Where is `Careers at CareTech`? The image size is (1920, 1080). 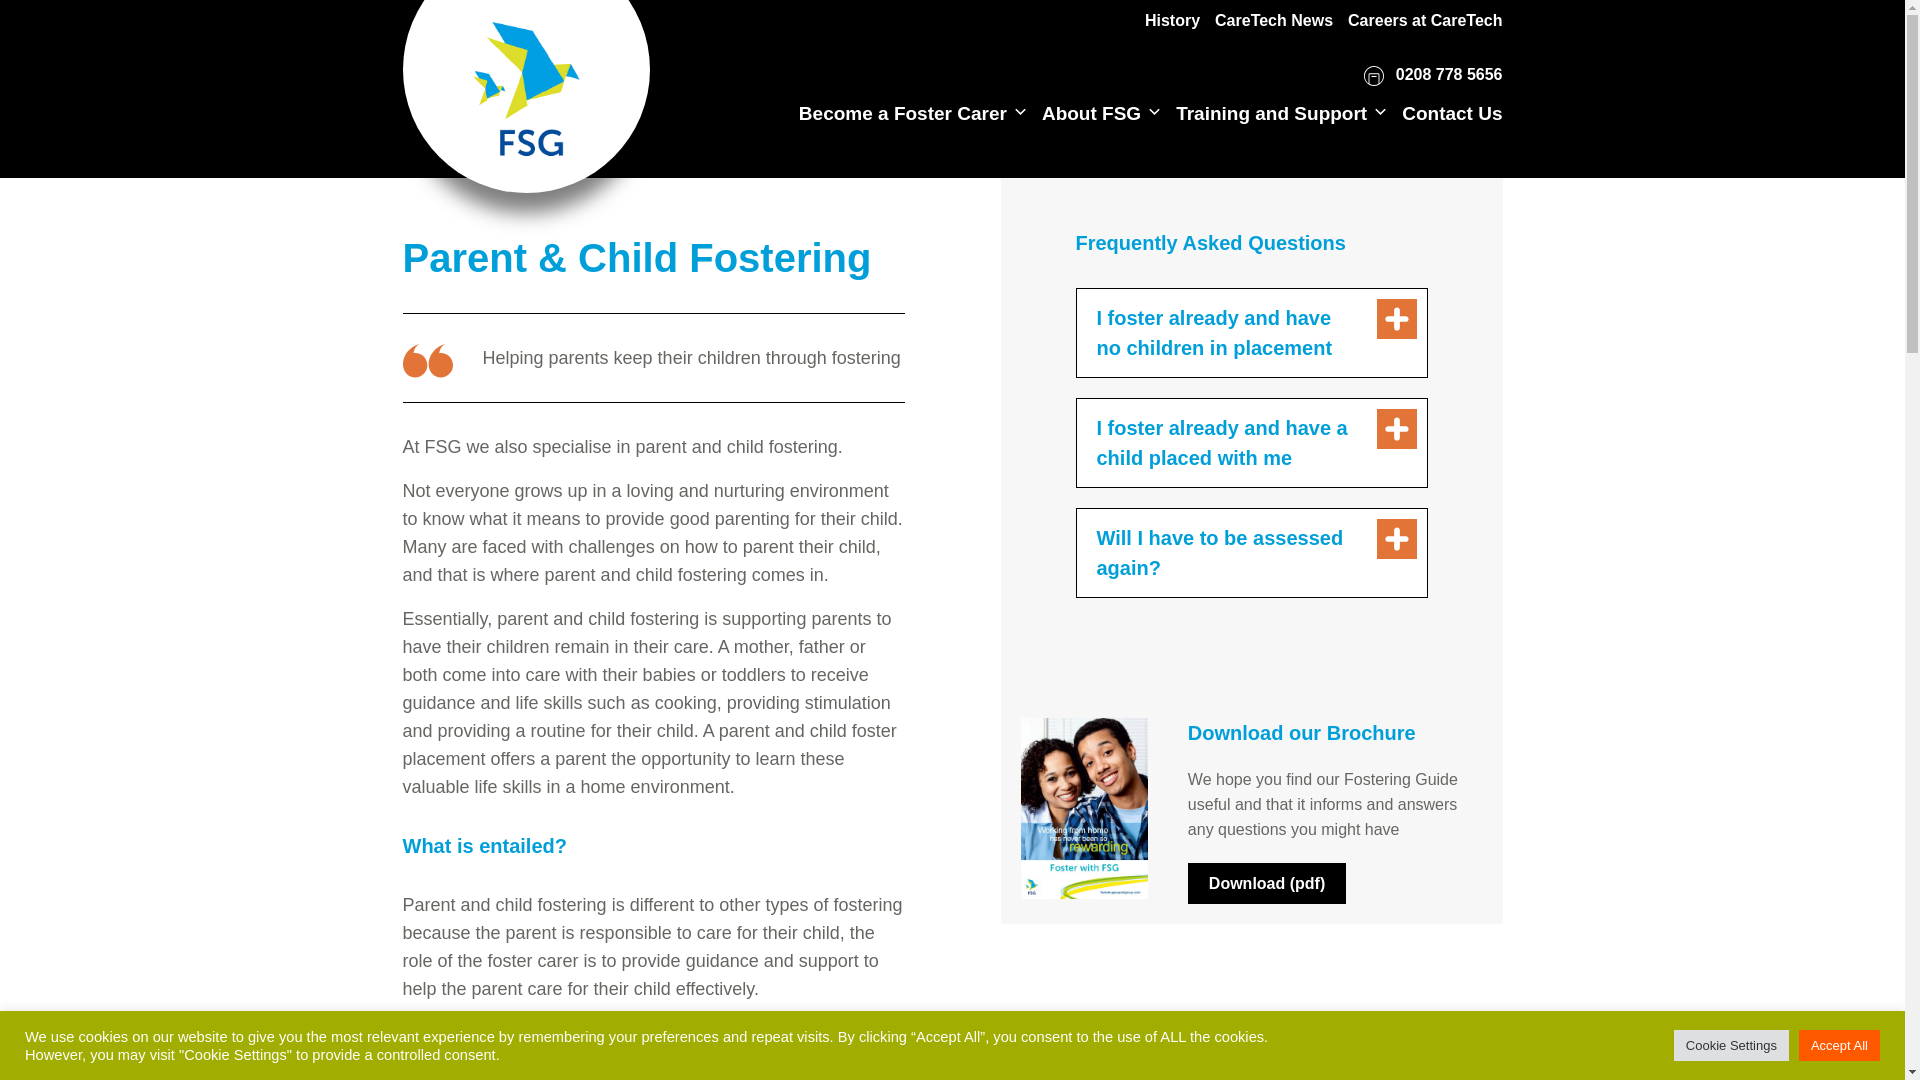
Careers at CareTech is located at coordinates (1424, 20).